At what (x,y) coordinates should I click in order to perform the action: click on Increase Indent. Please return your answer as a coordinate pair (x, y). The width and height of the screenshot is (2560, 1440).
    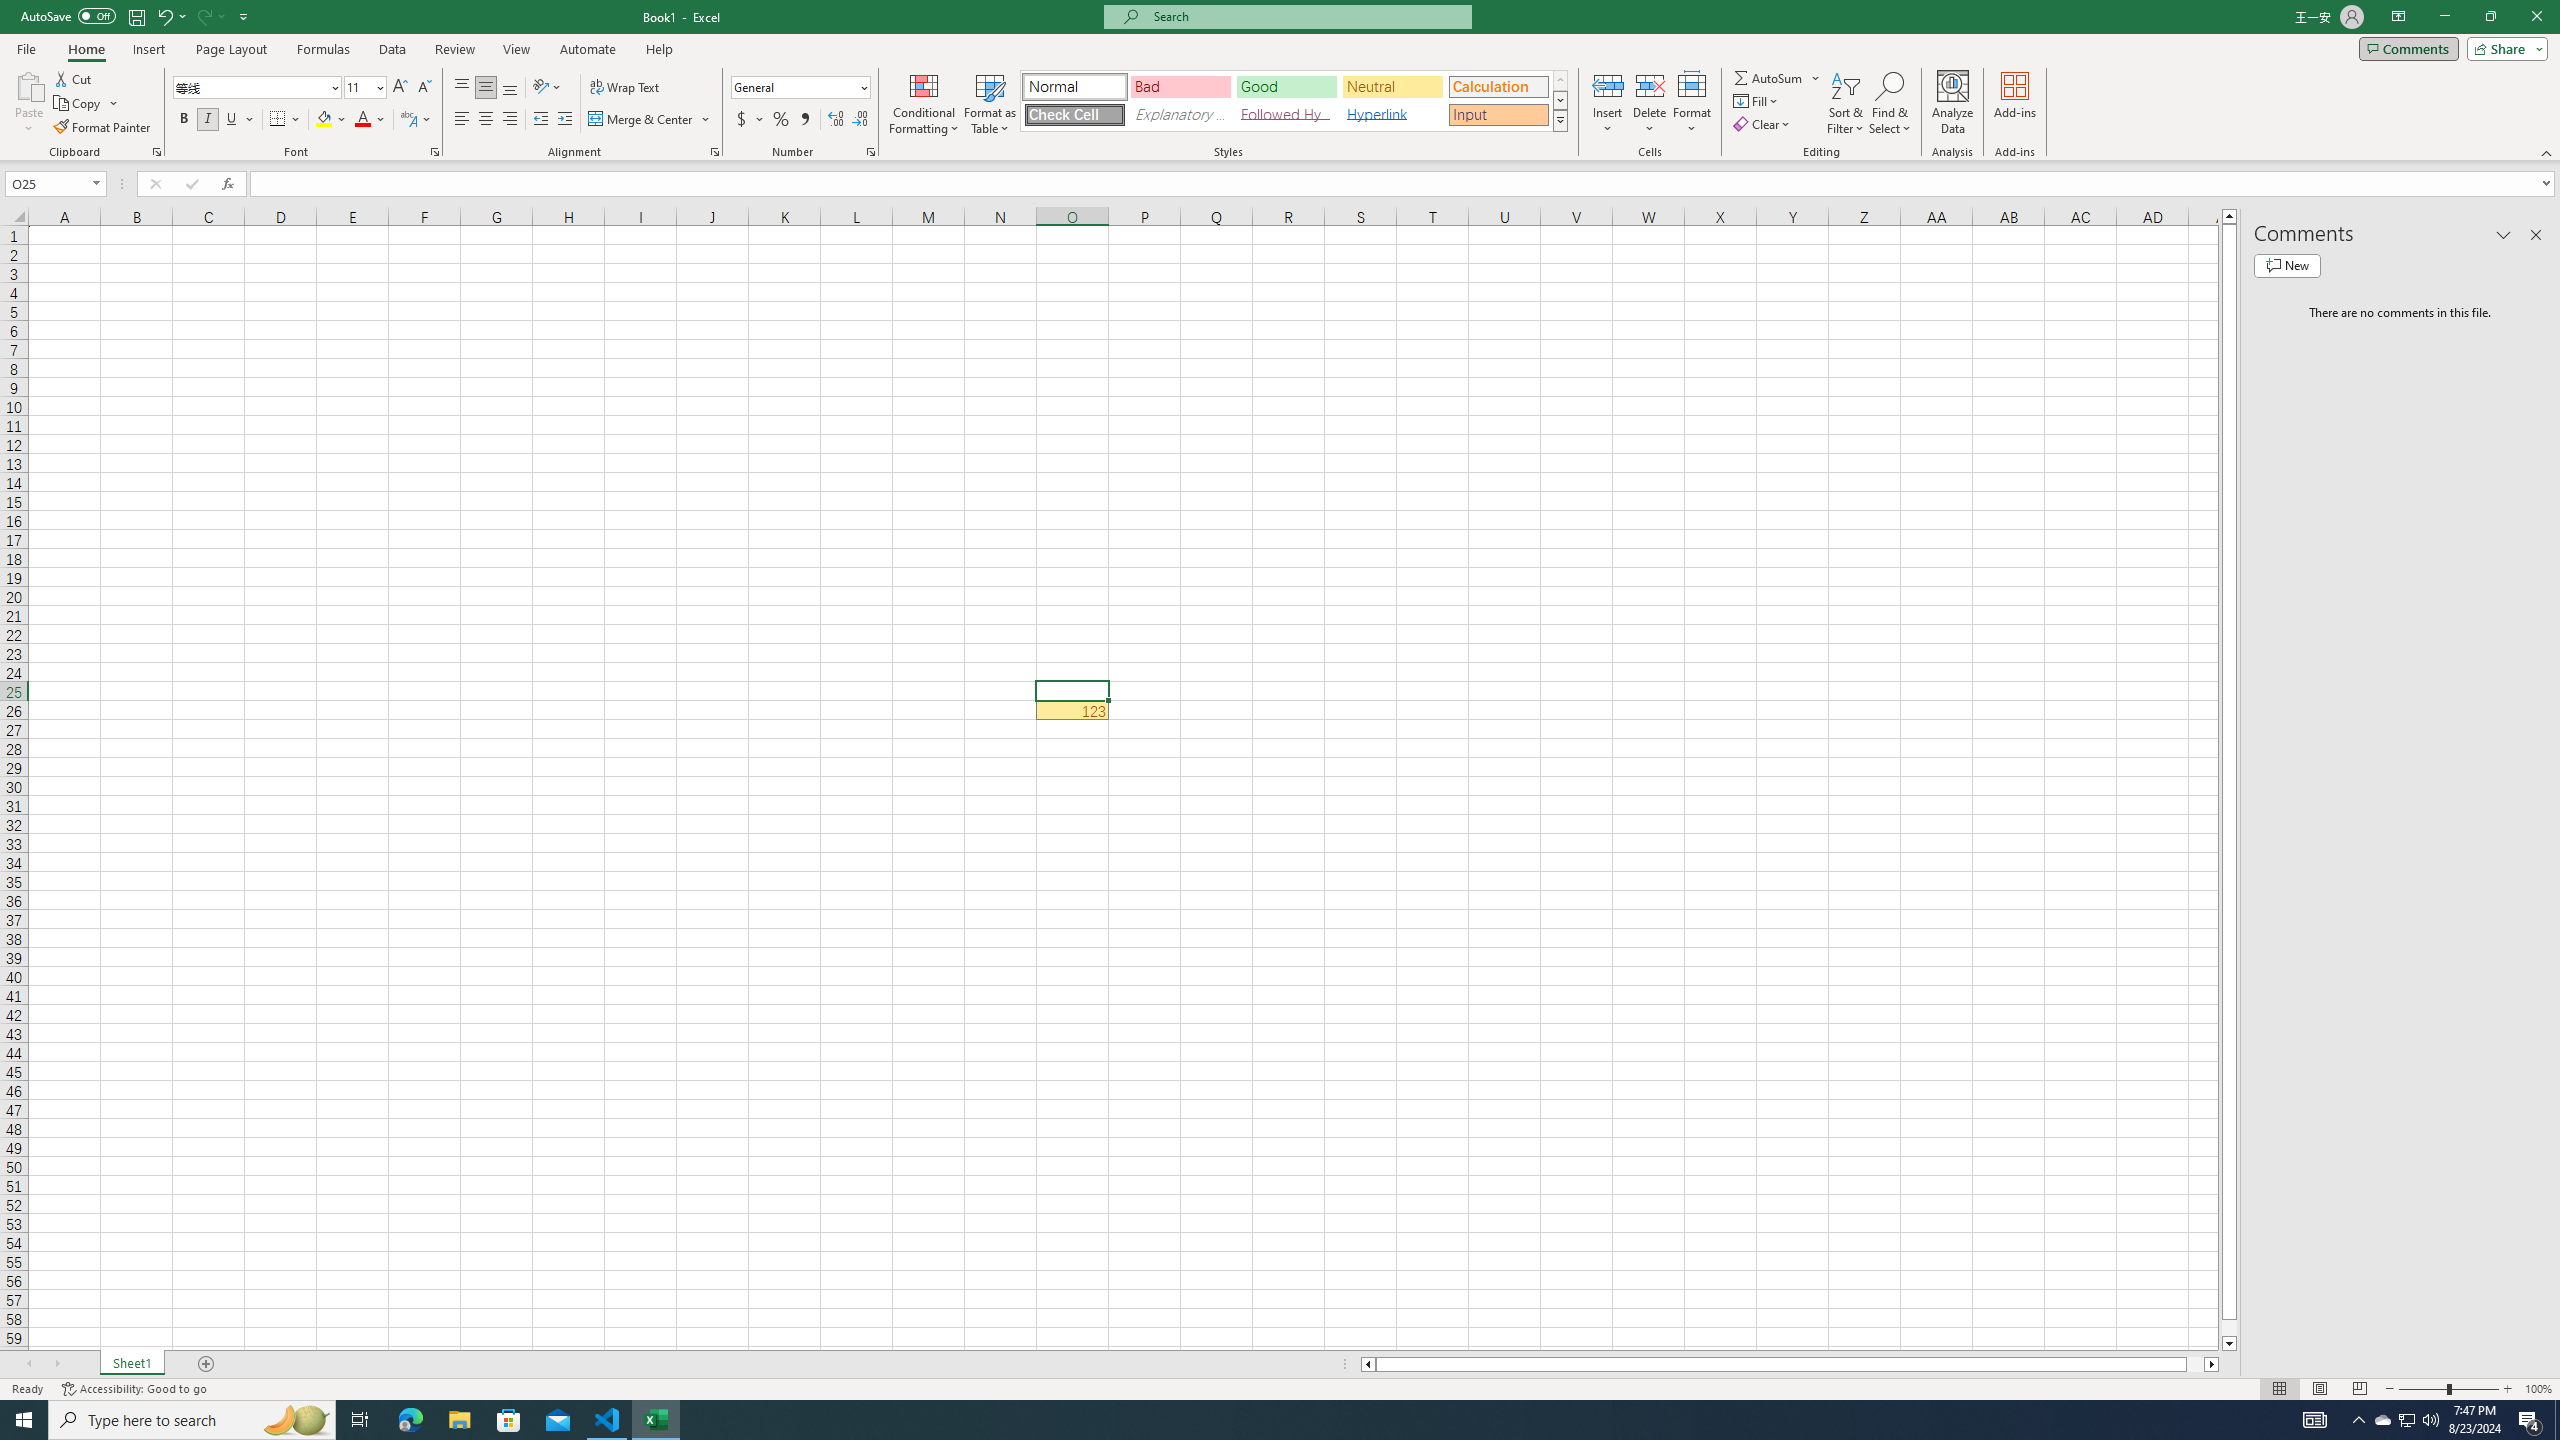
    Looking at the image, I should click on (564, 120).